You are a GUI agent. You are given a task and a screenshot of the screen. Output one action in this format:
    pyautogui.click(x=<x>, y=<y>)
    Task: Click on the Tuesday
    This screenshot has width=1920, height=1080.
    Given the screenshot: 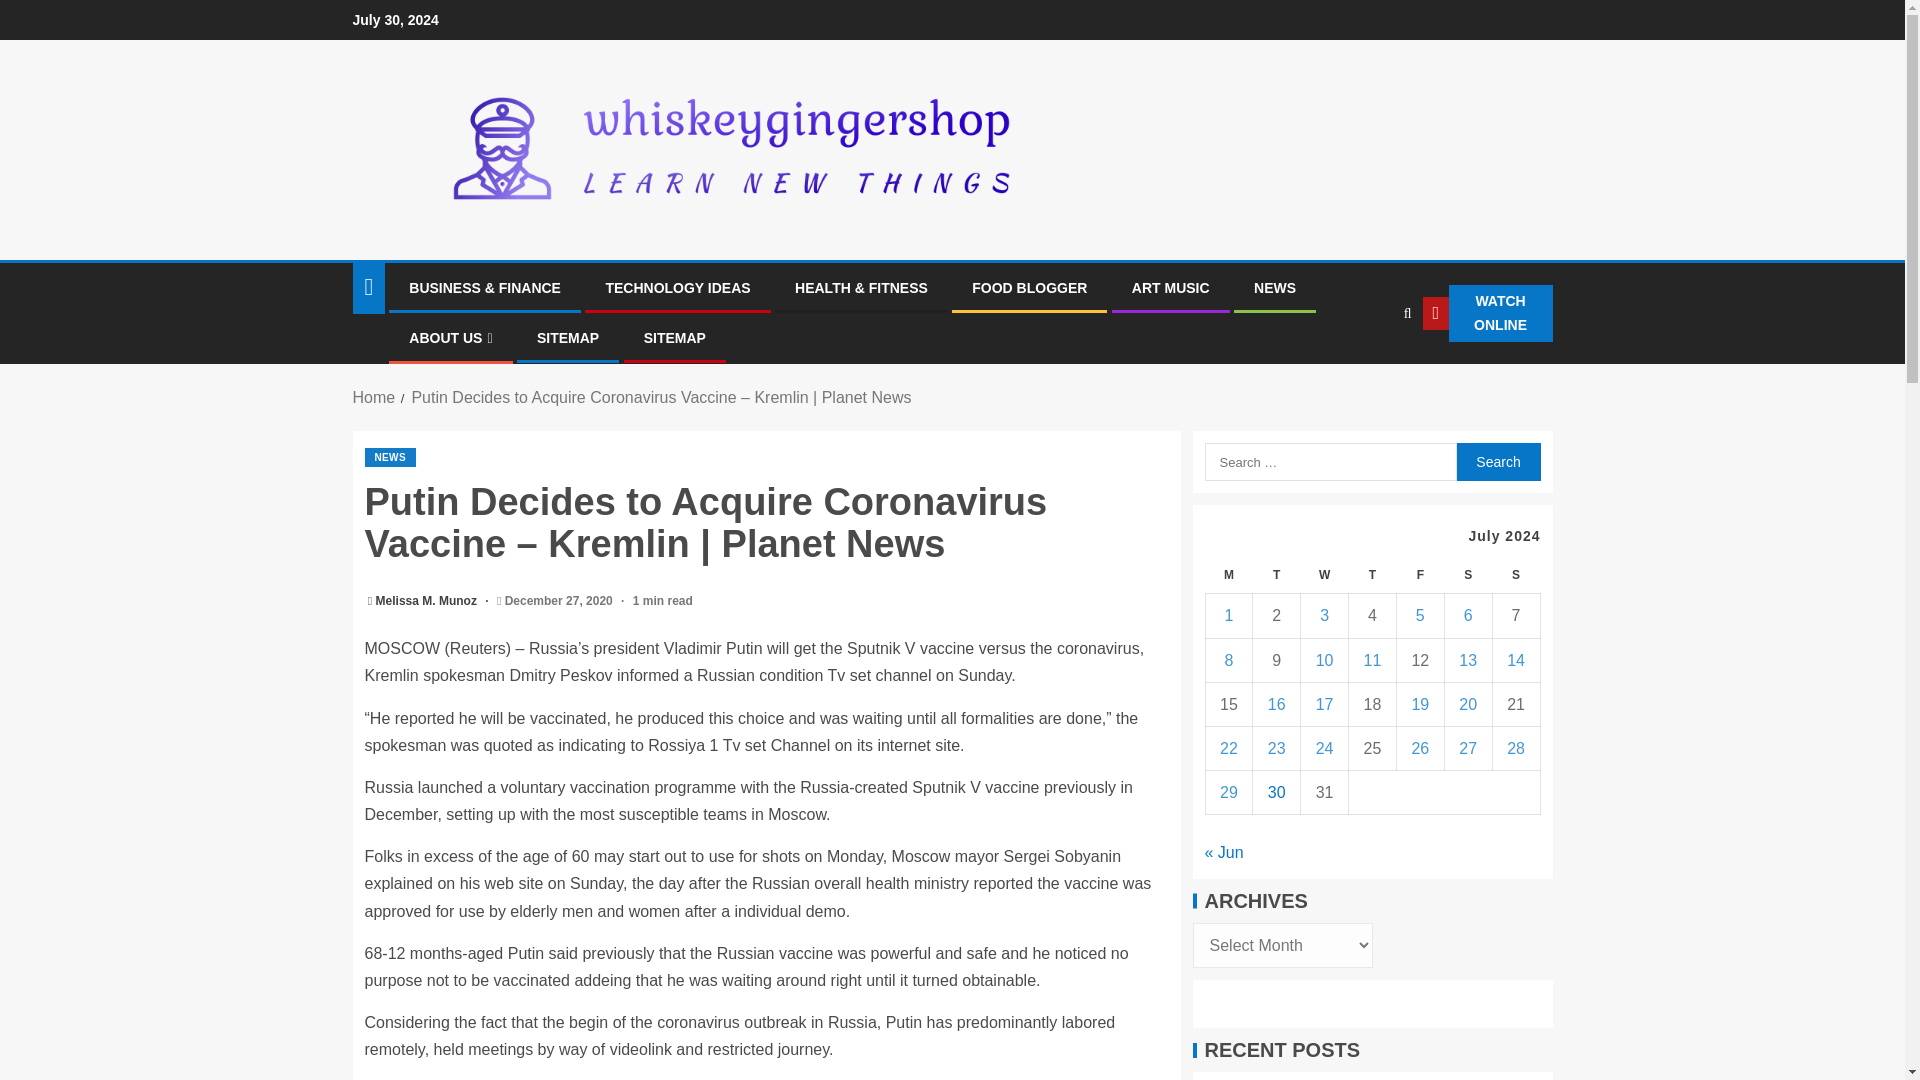 What is the action you would take?
    pyautogui.click(x=1277, y=576)
    